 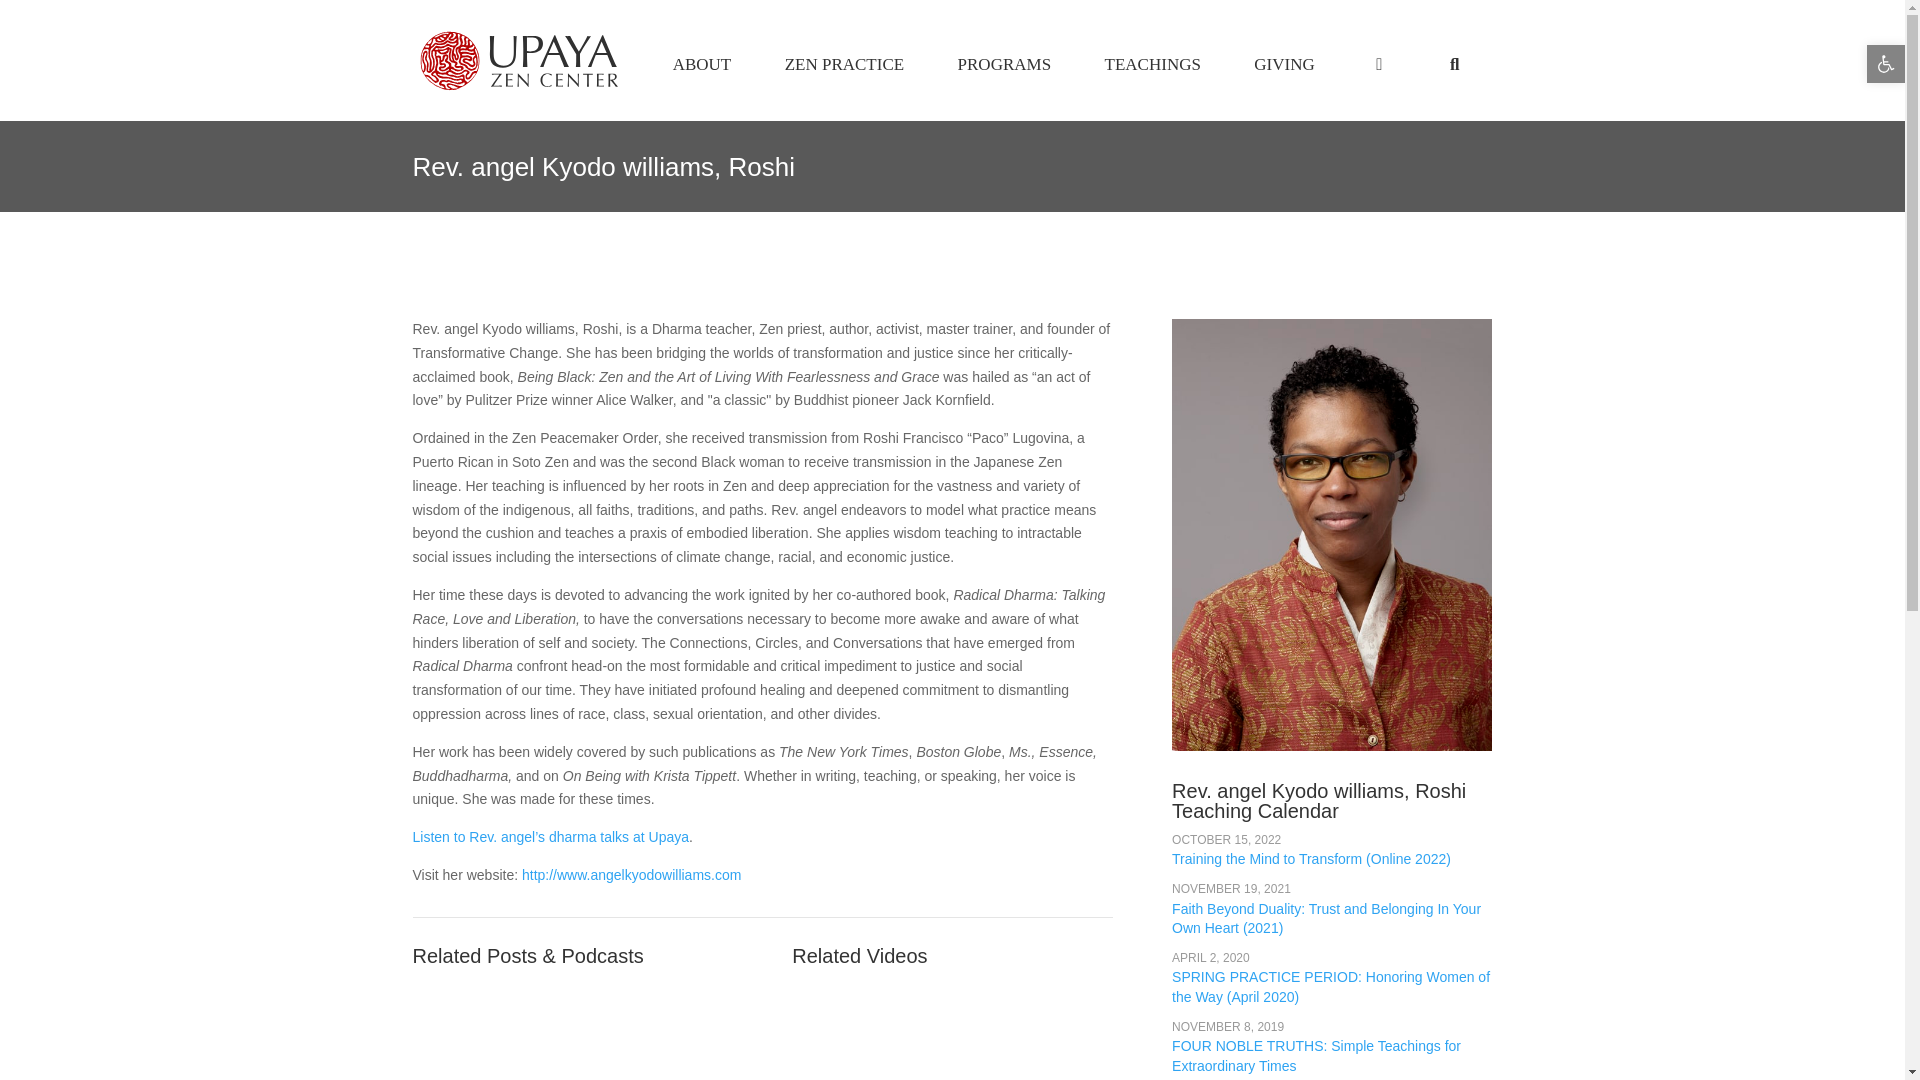 I want to click on TEACHINGS, so click(x=952, y=64).